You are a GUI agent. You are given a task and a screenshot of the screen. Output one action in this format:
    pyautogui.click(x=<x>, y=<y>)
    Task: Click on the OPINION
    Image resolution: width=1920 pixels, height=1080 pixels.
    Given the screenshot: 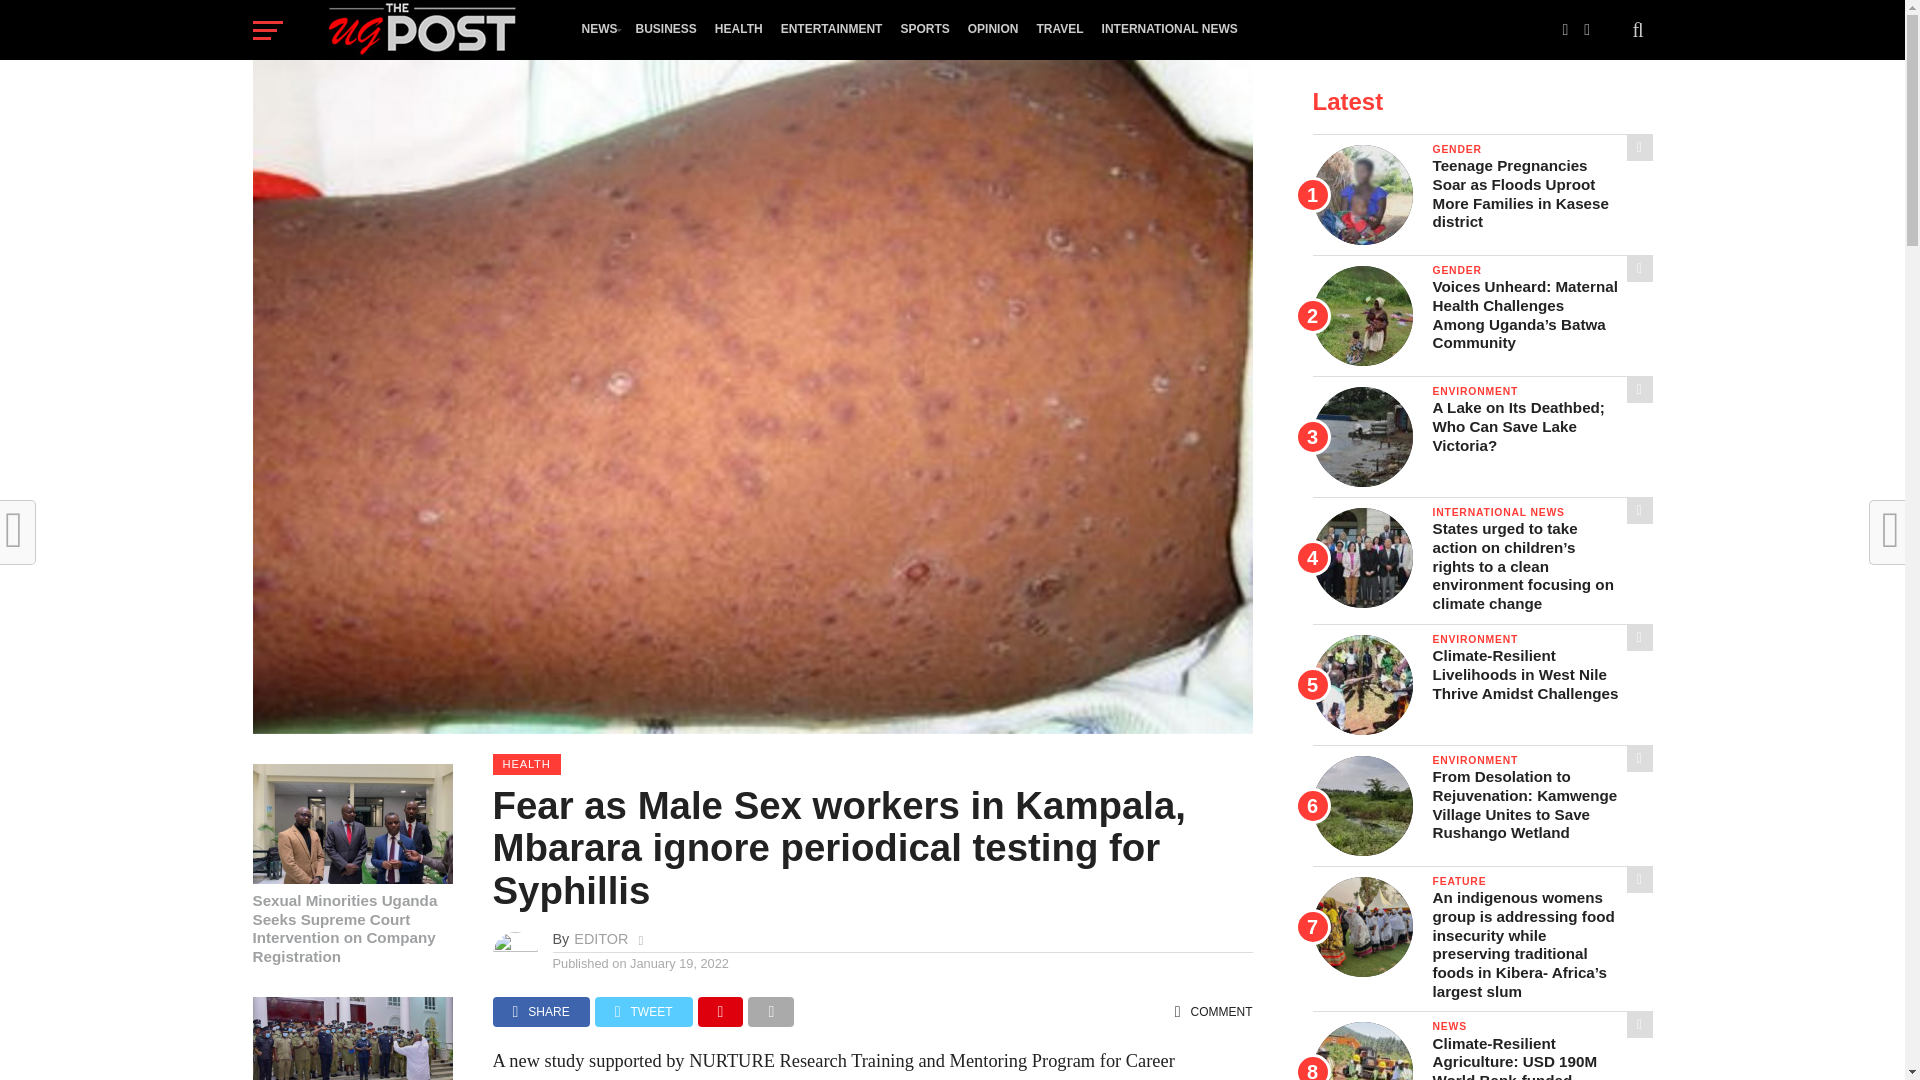 What is the action you would take?
    pyautogui.click(x=992, y=29)
    